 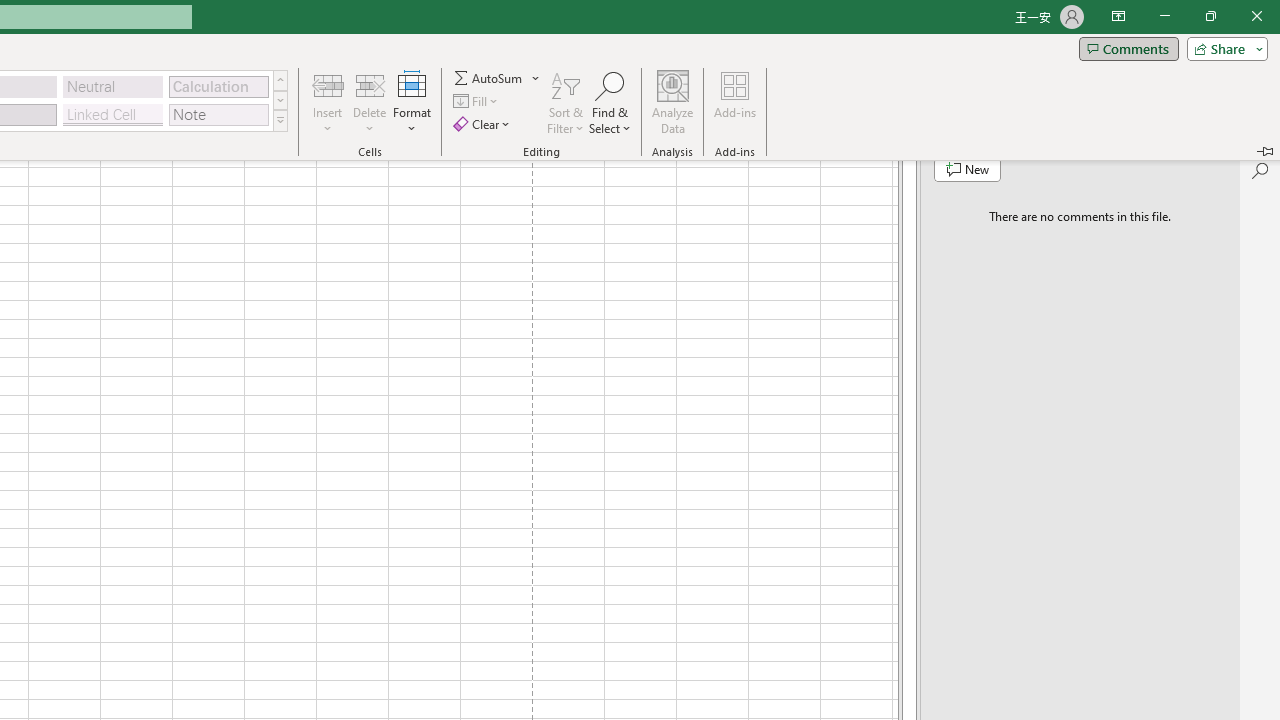 What do you see at coordinates (1164, 16) in the screenshot?
I see `Minimize` at bounding box center [1164, 16].